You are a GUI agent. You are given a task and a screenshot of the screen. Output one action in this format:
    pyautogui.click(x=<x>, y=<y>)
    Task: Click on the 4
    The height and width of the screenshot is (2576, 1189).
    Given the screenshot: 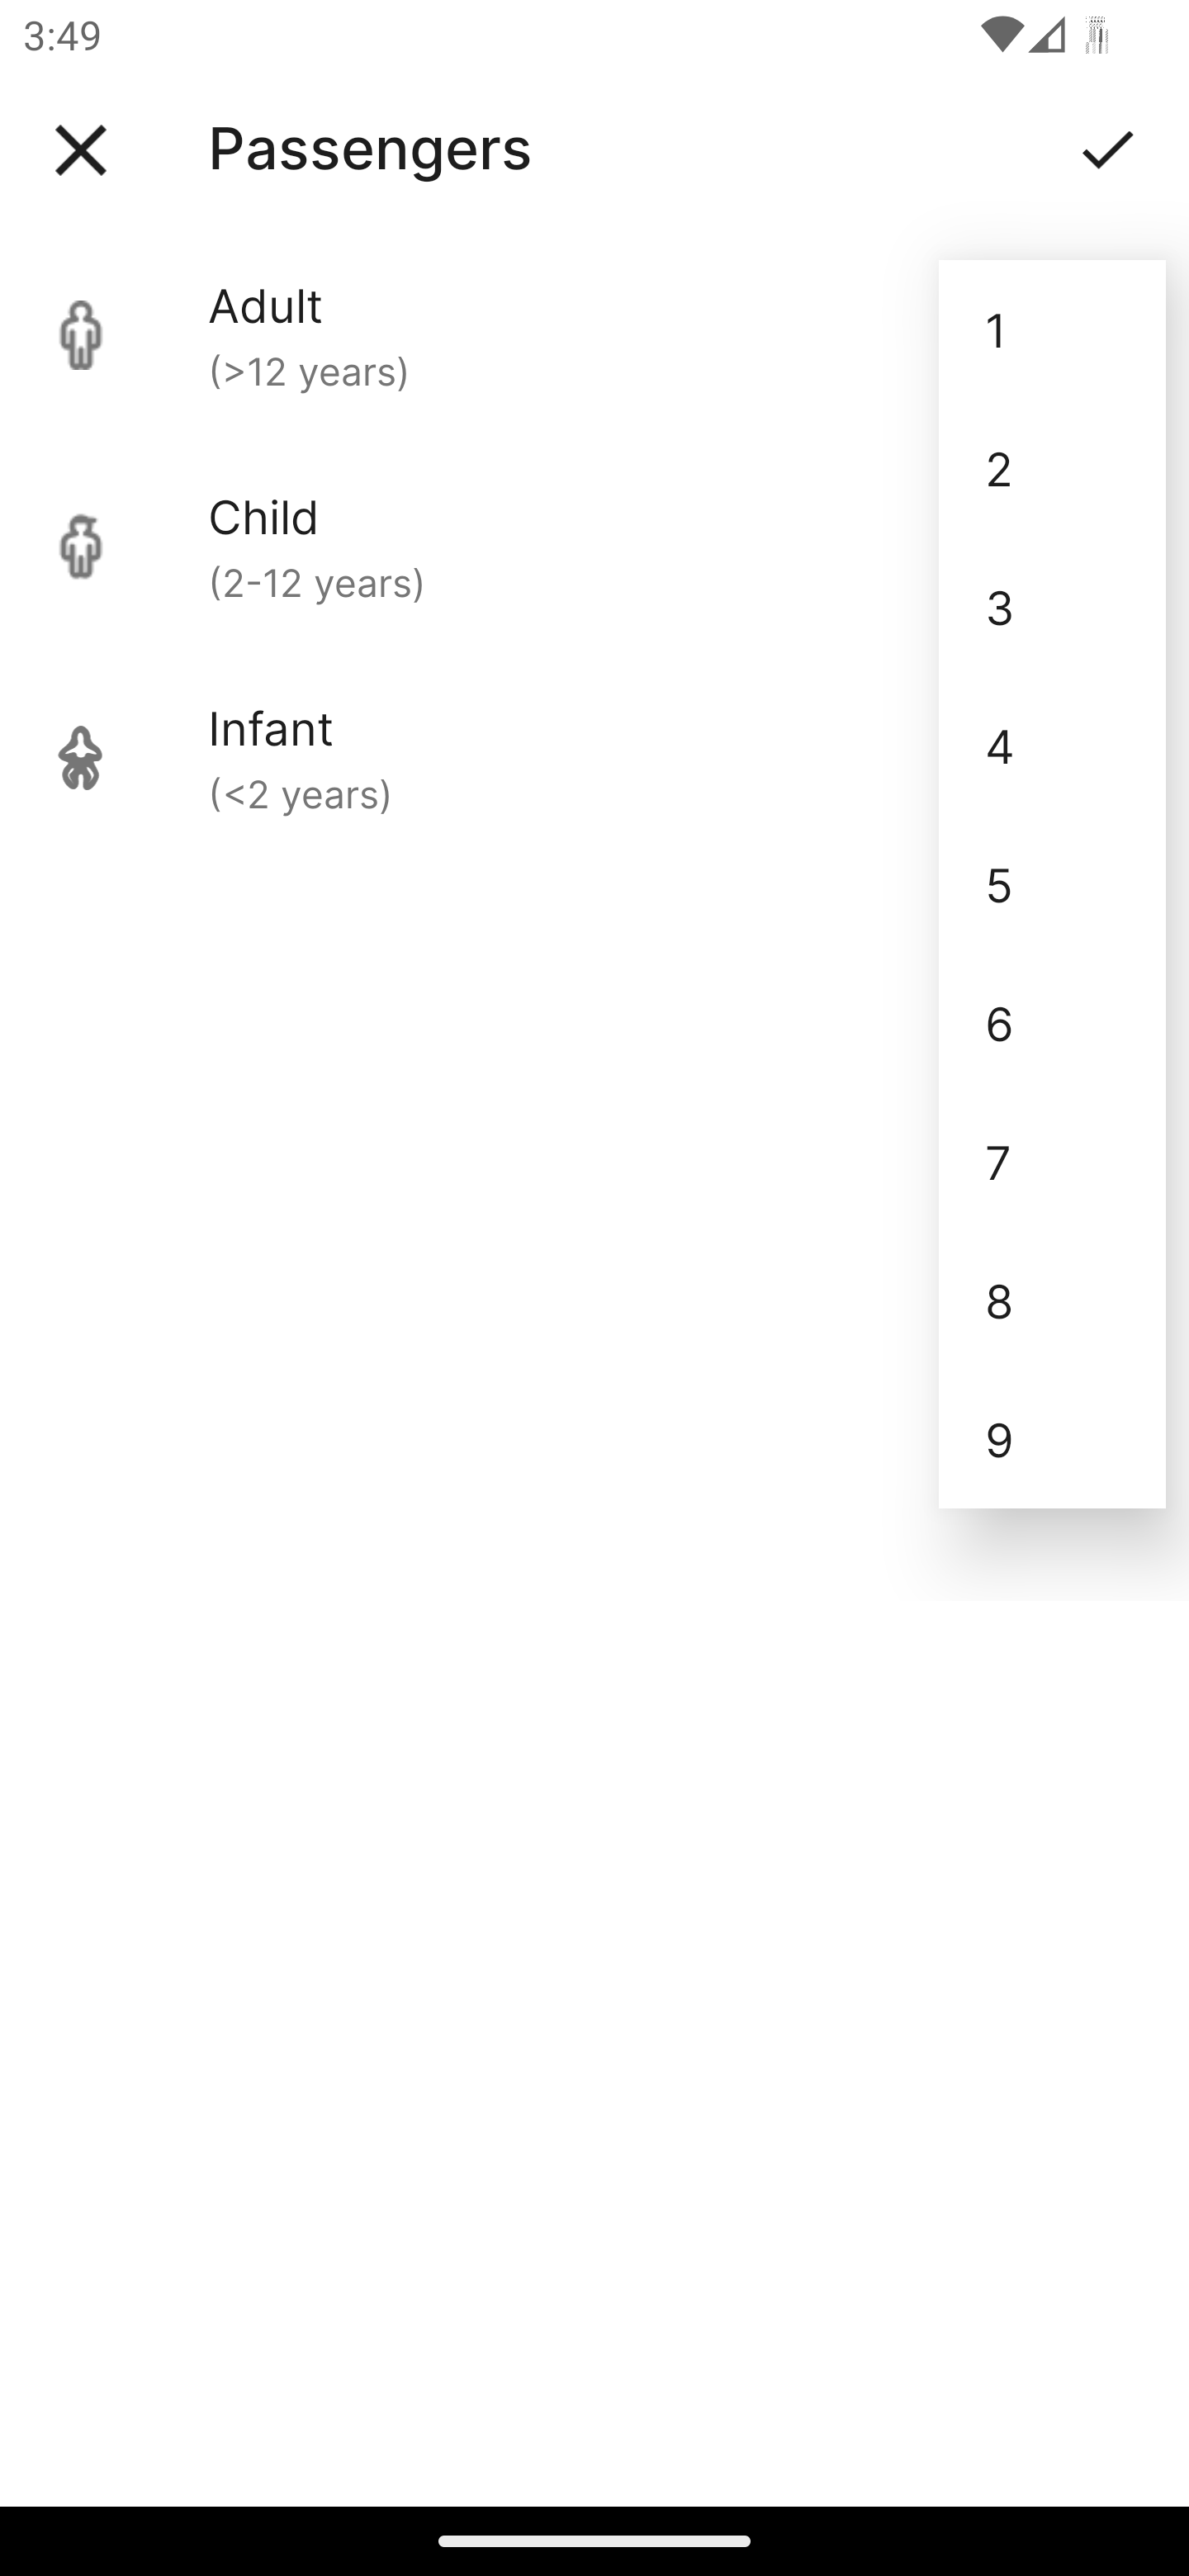 What is the action you would take?
    pyautogui.click(x=1052, y=744)
    